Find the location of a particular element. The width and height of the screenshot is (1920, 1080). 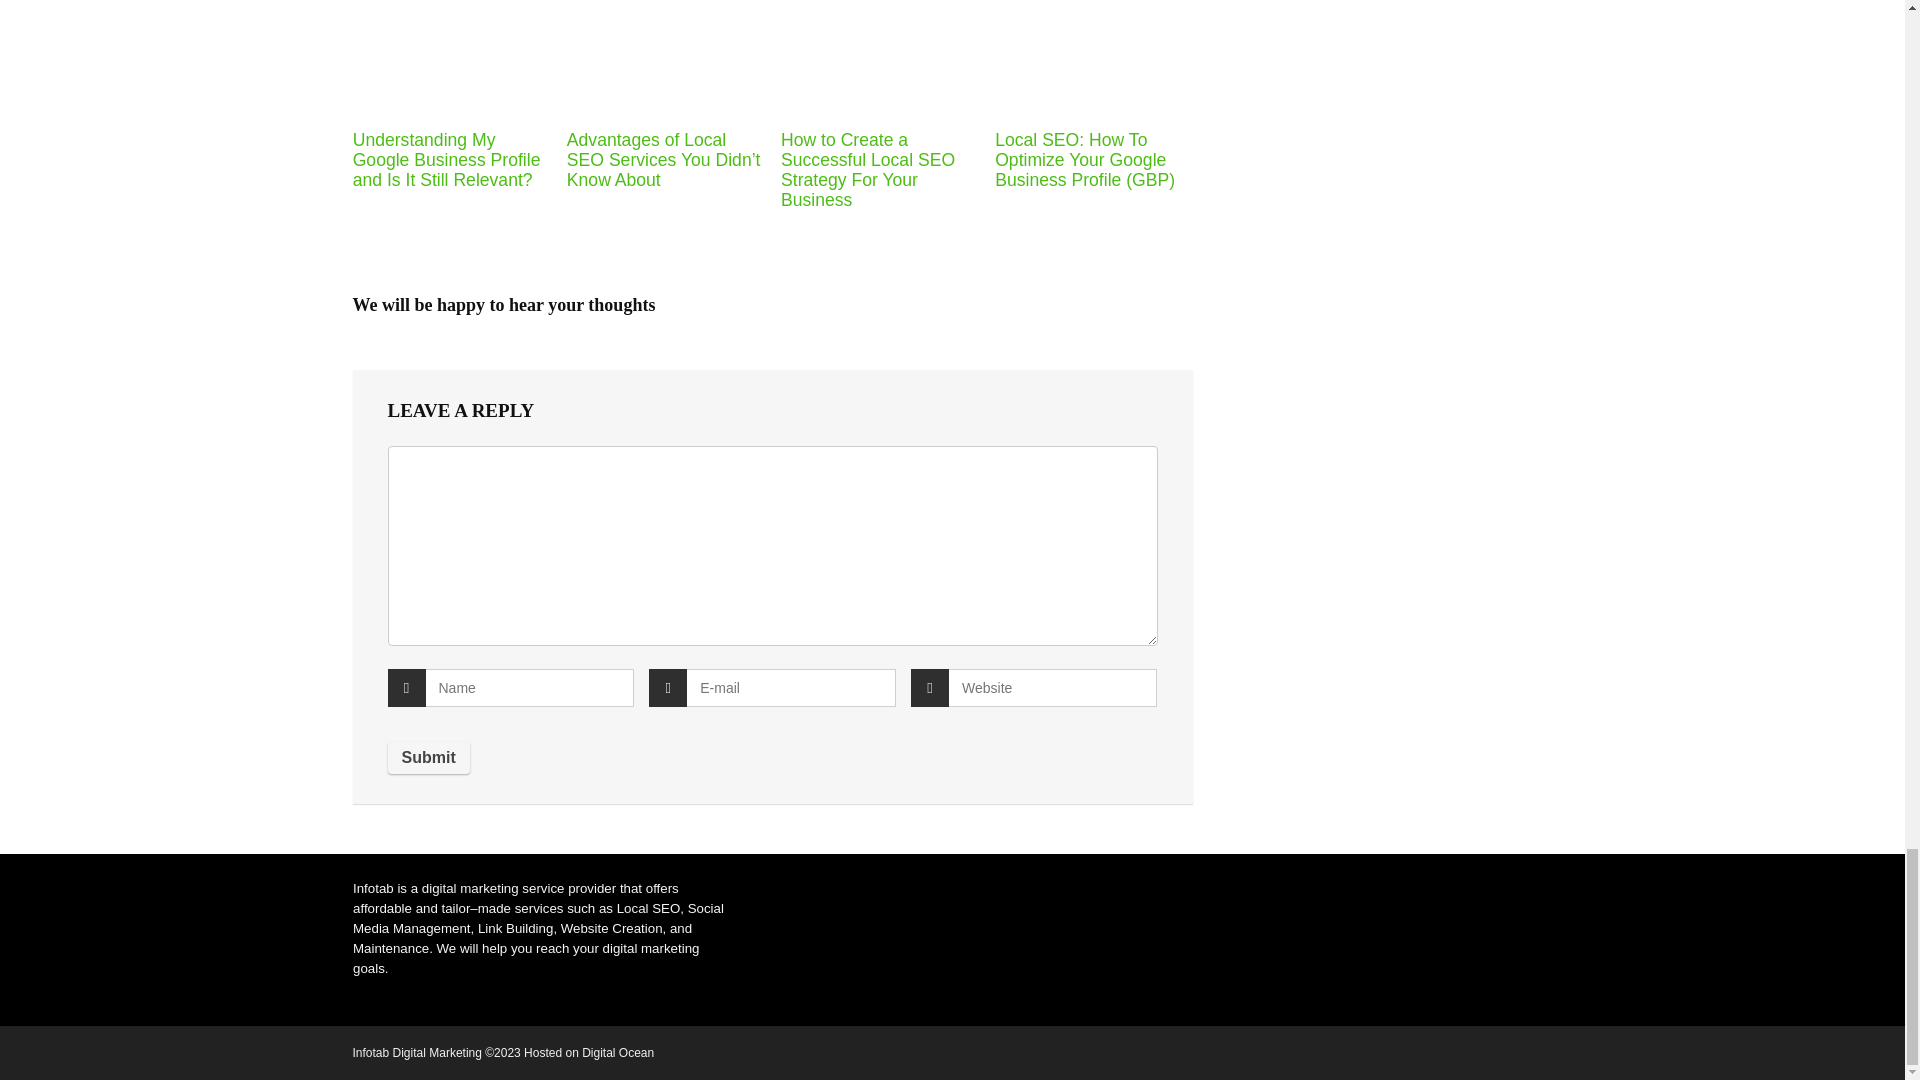

Submit is located at coordinates (428, 758).